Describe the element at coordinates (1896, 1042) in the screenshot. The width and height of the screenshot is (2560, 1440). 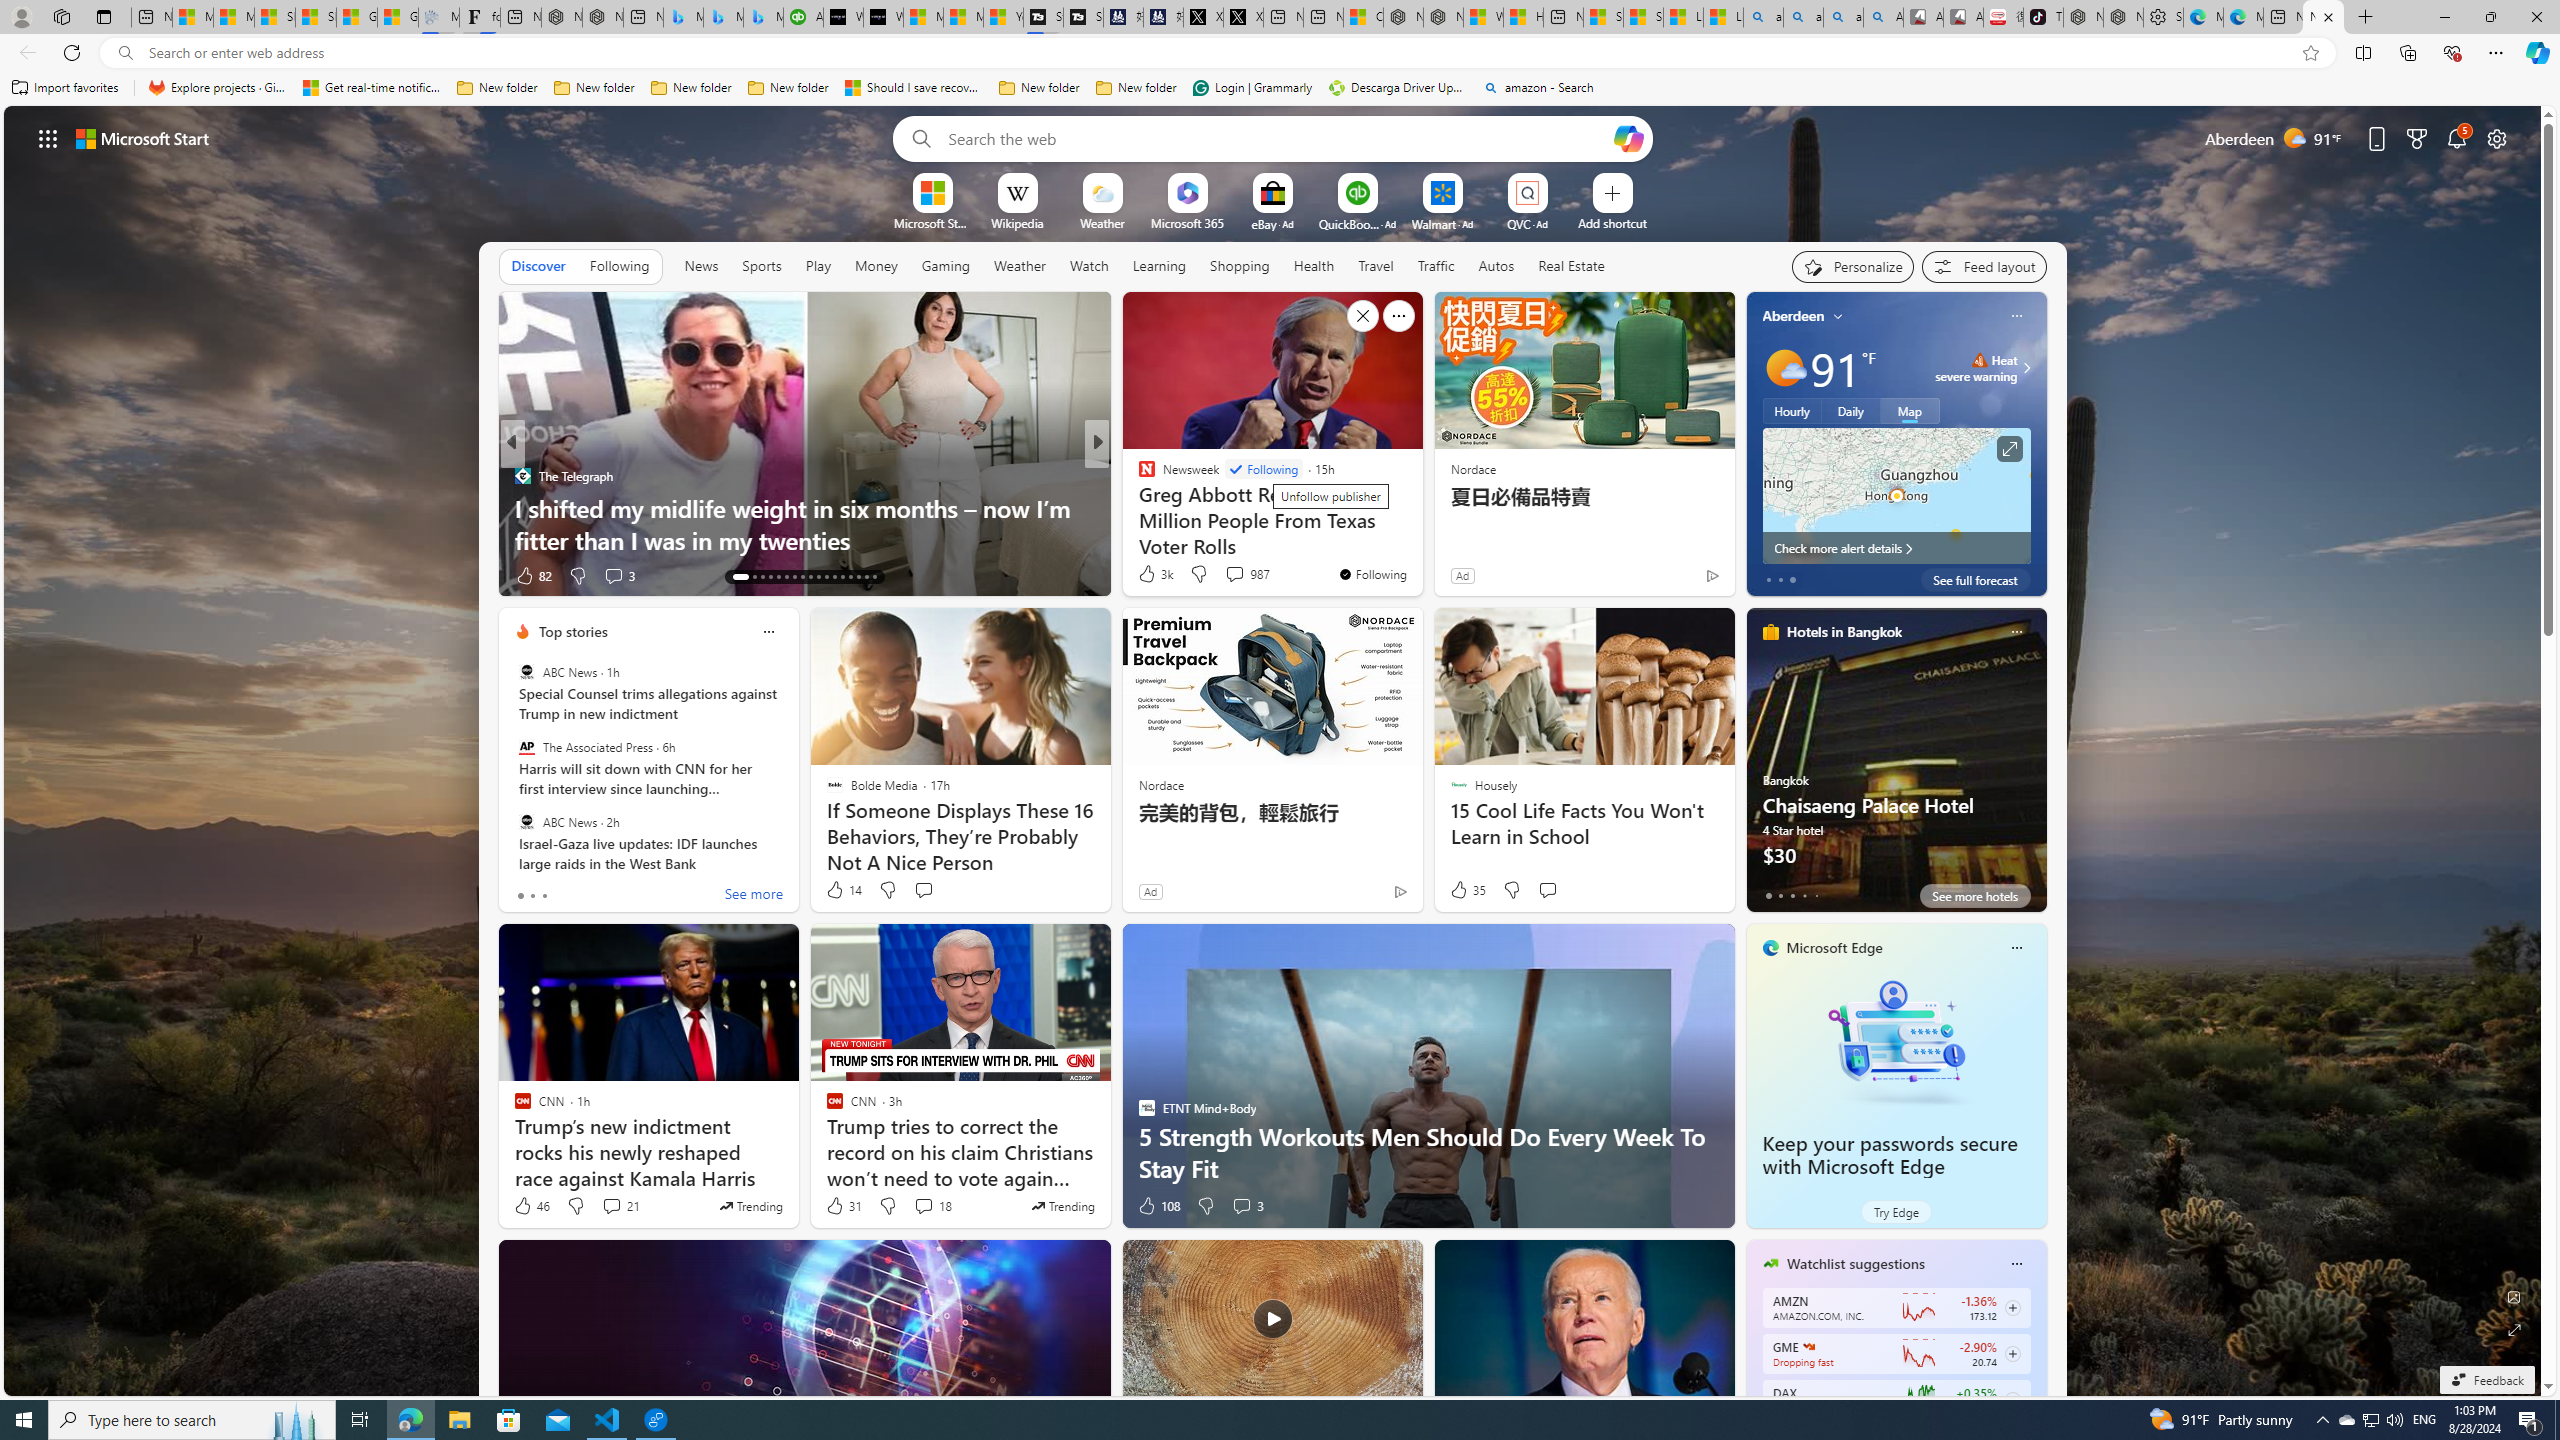
I see `Keep your passwords secure with Microsoft Edge` at that location.